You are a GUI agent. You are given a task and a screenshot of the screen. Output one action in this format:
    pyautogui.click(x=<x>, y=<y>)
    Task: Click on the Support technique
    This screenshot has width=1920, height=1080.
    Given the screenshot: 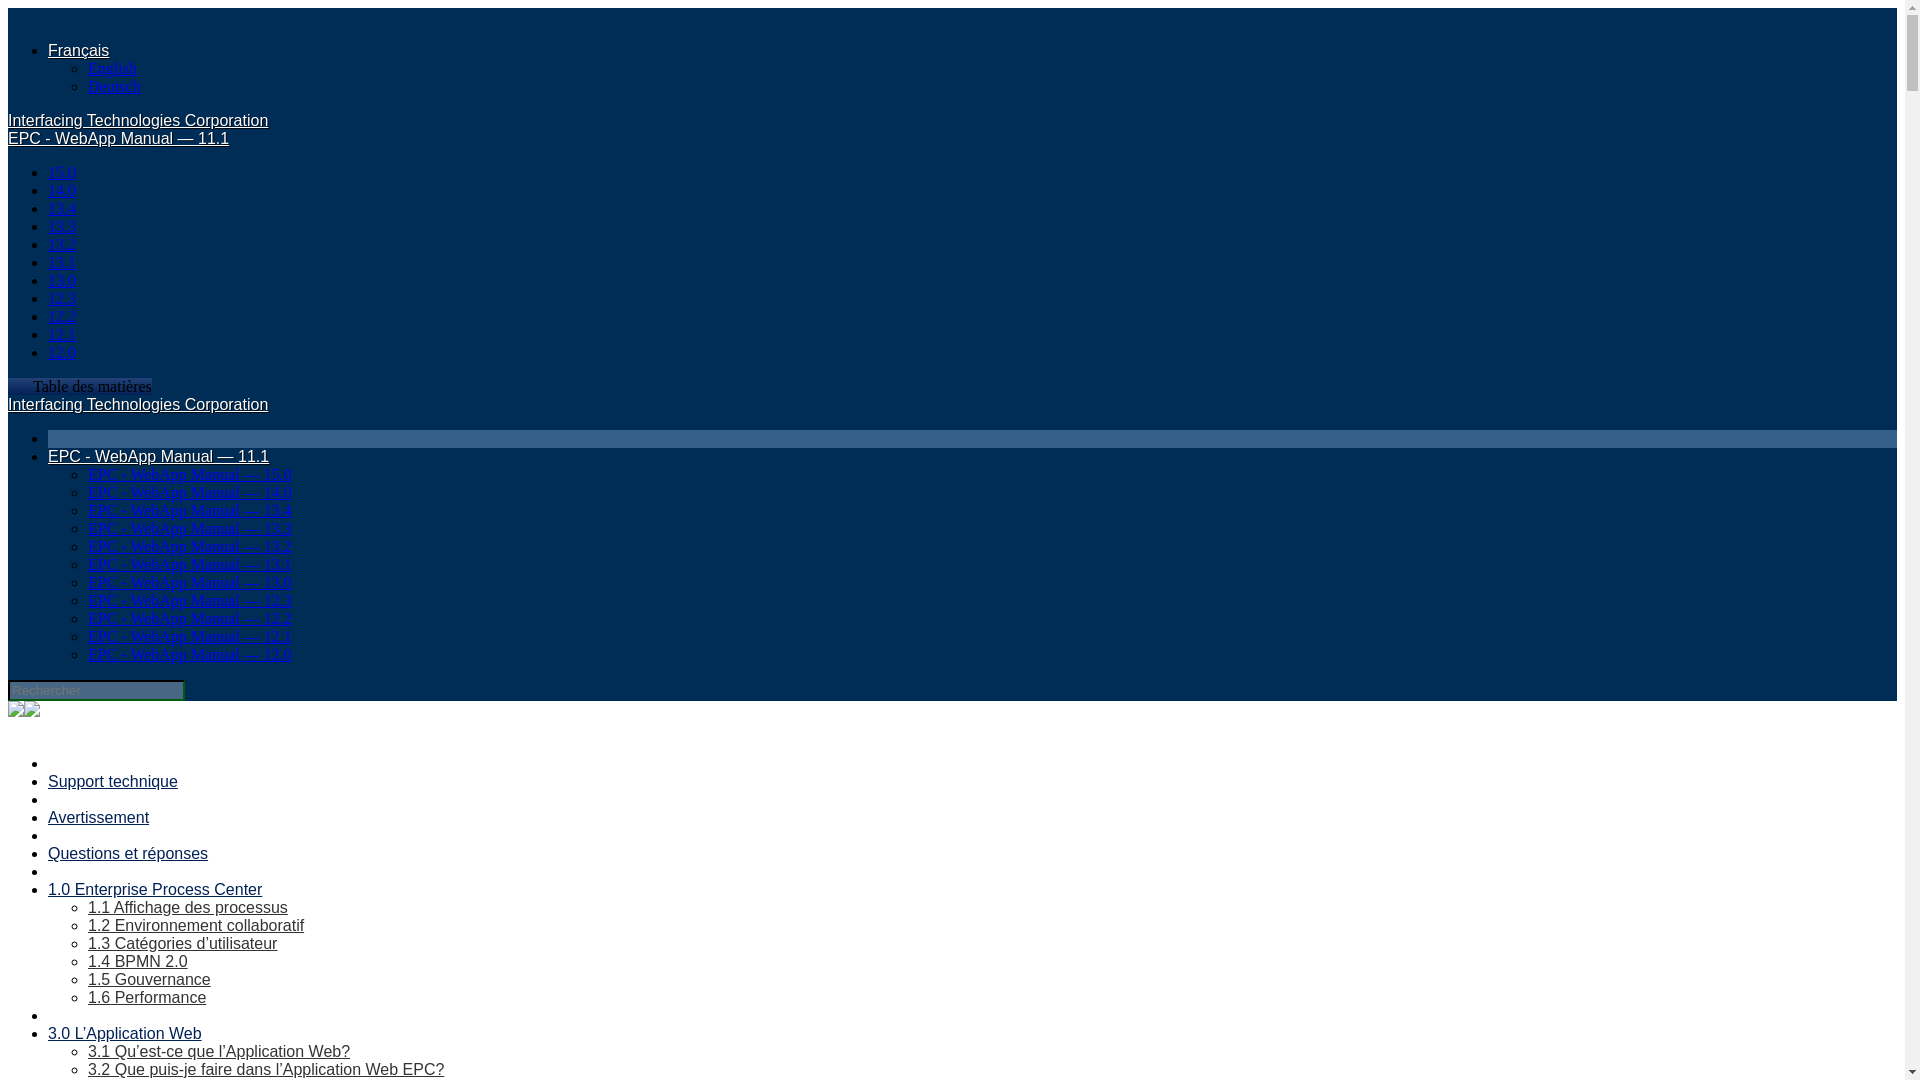 What is the action you would take?
    pyautogui.click(x=113, y=781)
    